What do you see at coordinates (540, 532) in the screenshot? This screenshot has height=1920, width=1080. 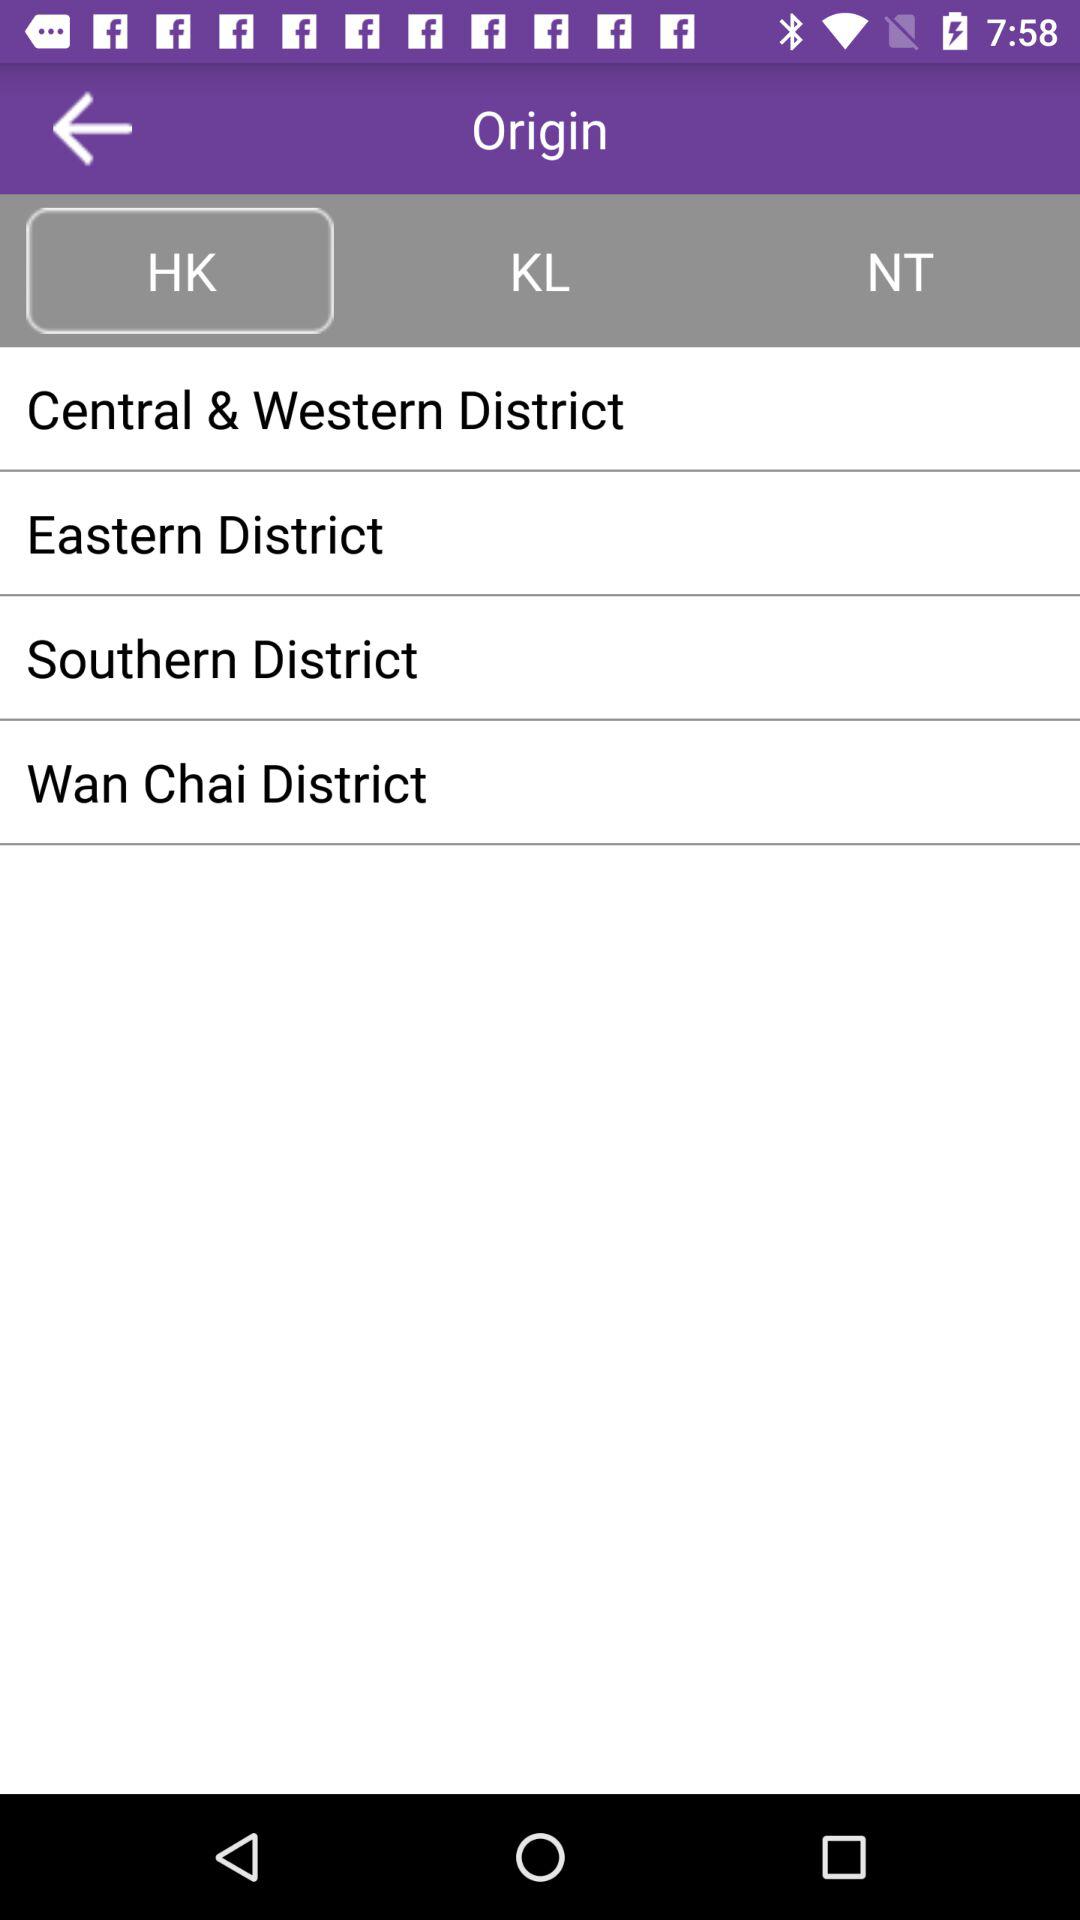 I see `scroll until eastern district app` at bounding box center [540, 532].